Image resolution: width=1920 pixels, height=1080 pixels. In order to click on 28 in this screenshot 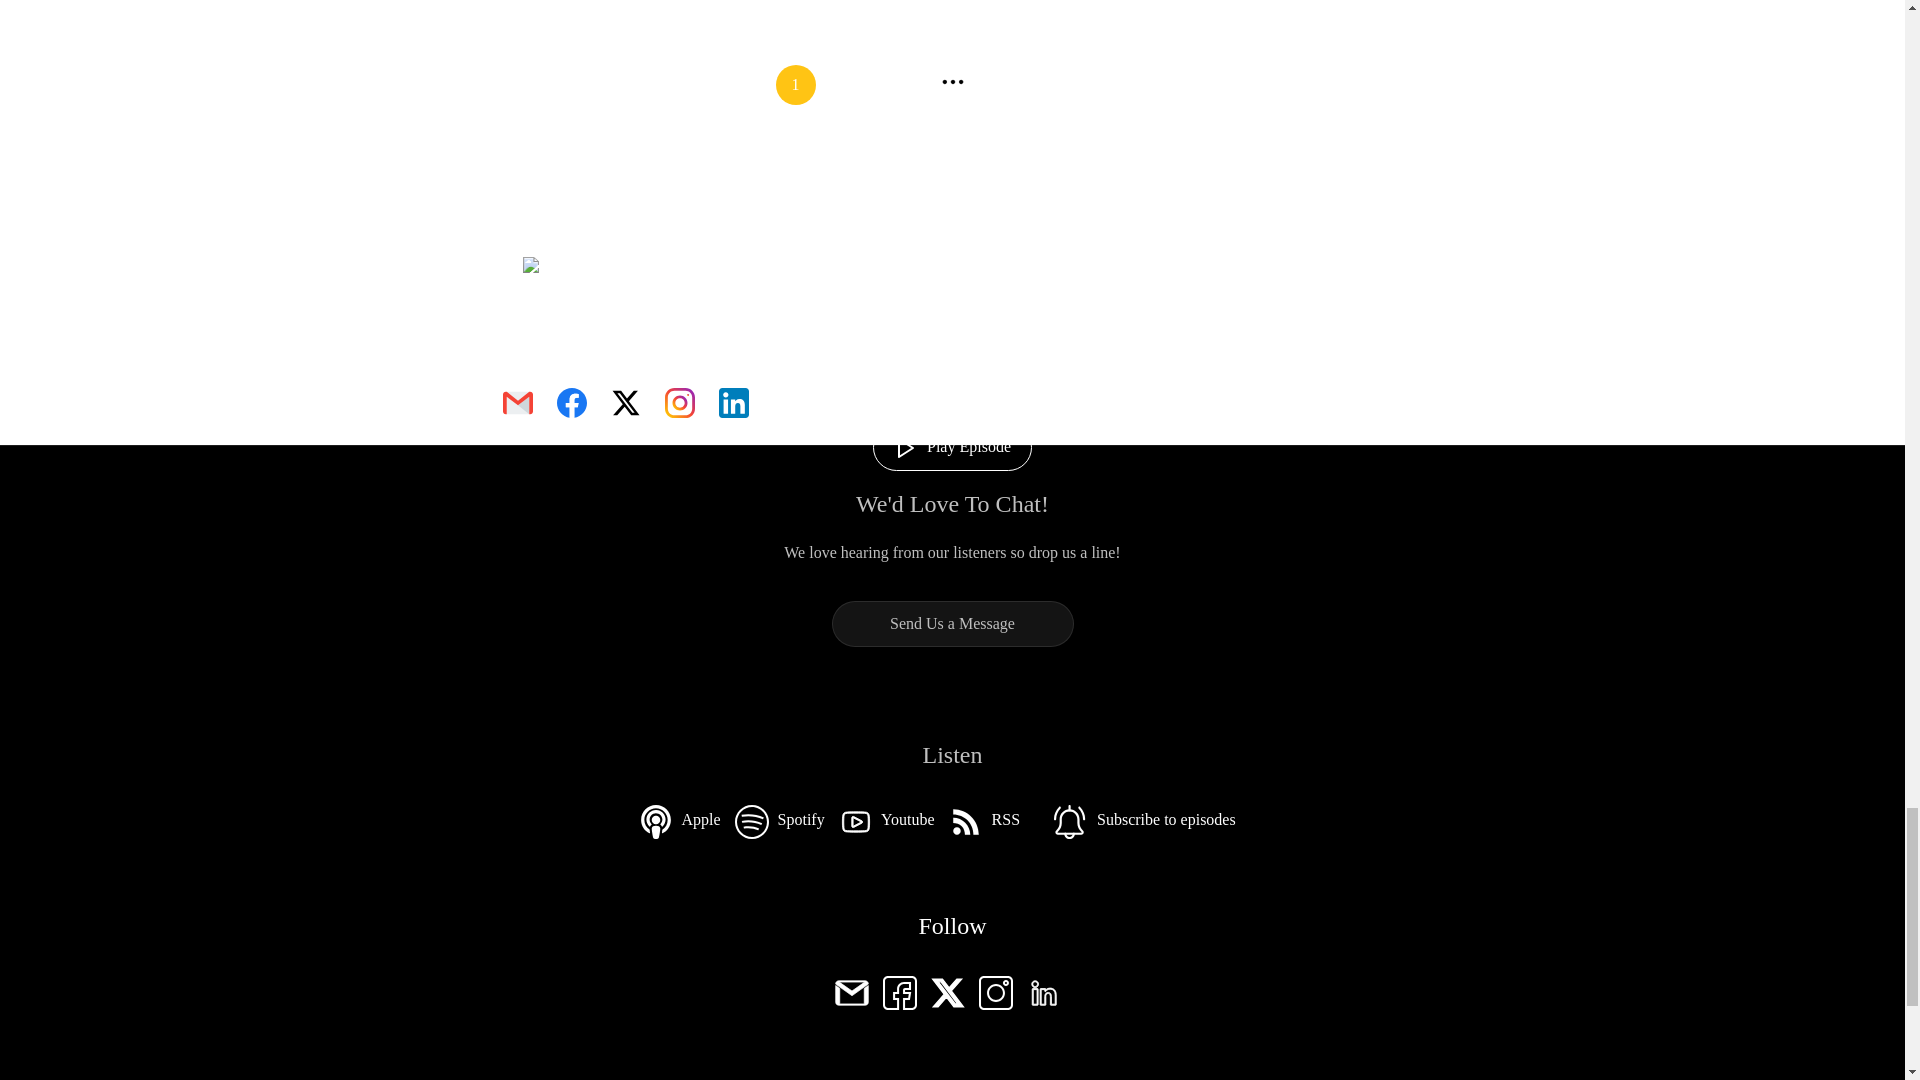, I will do `click(1001, 84)`.